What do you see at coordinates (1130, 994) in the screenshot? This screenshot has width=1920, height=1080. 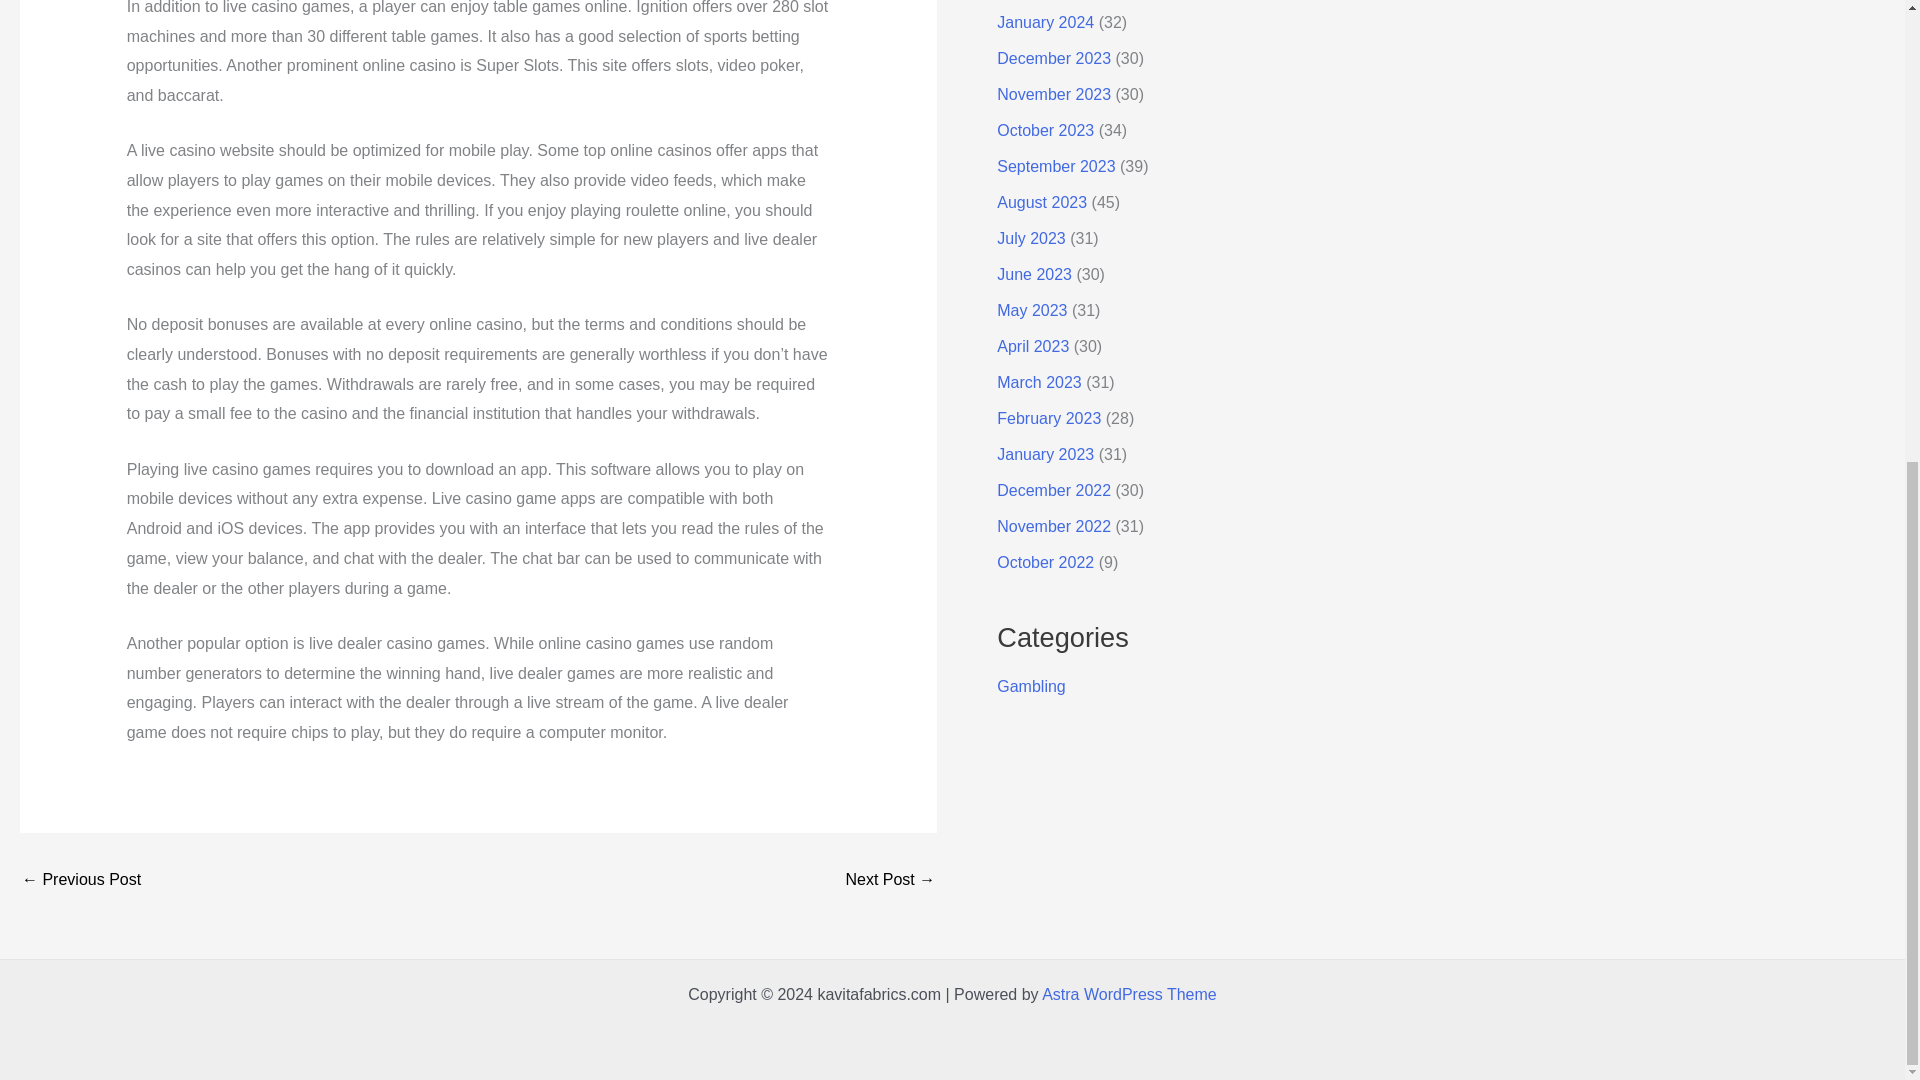 I see `Astra WordPress Theme` at bounding box center [1130, 994].